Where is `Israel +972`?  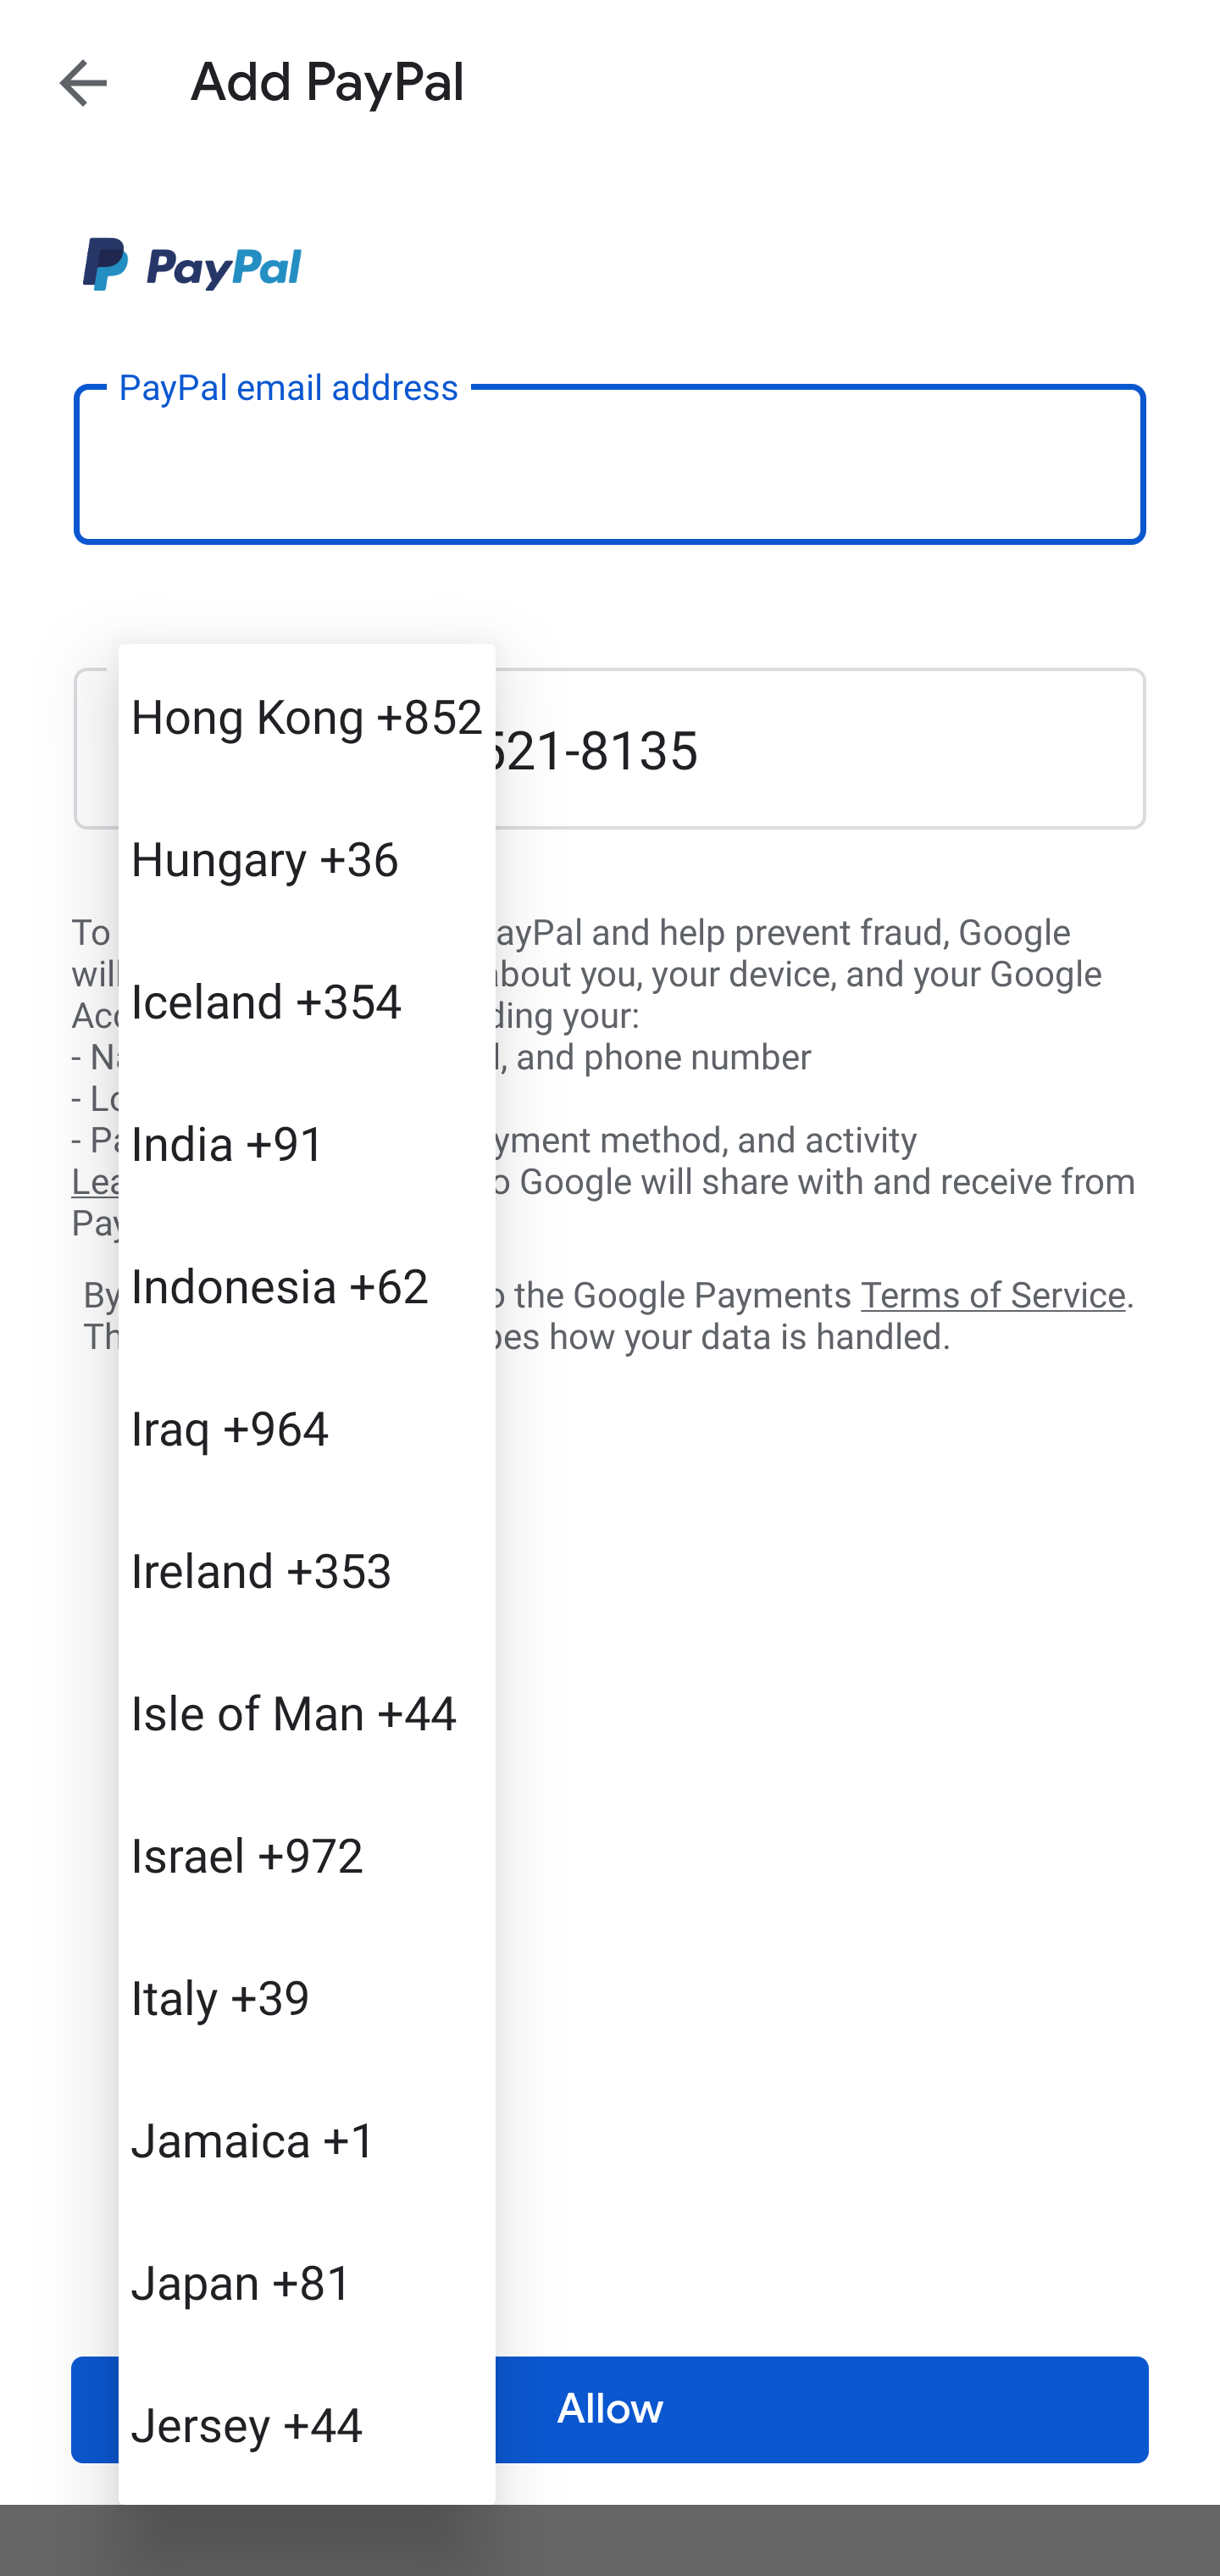
Israel +972 is located at coordinates (307, 1852).